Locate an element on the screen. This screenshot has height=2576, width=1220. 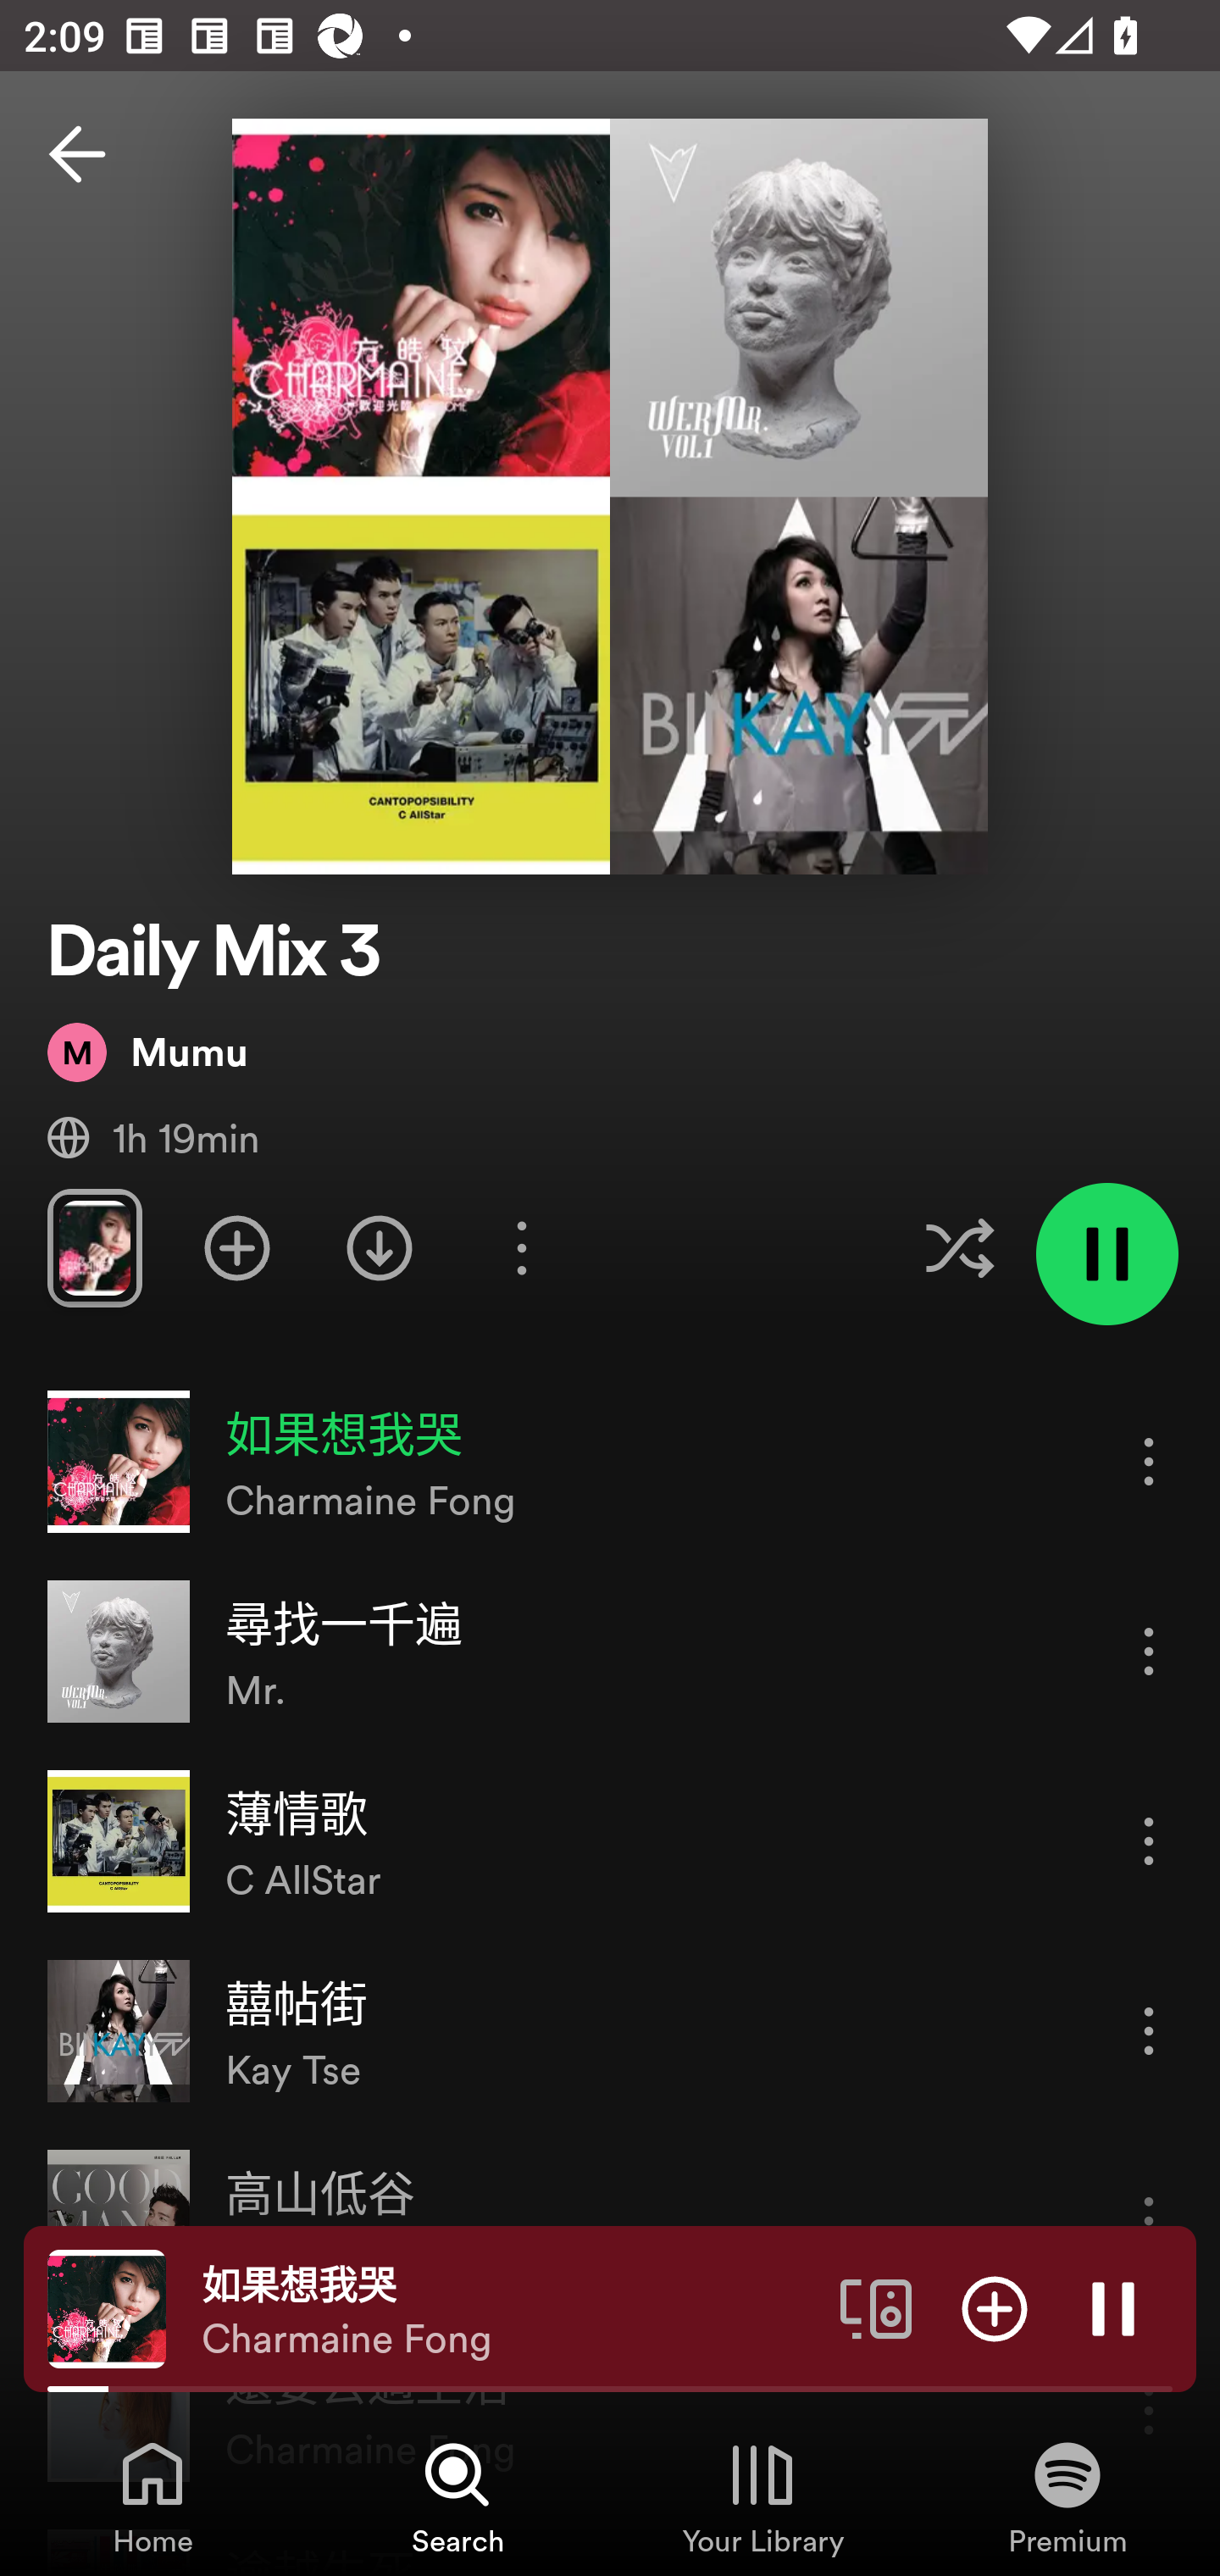
Enable shuffle for this playlist is located at coordinates (959, 1247).